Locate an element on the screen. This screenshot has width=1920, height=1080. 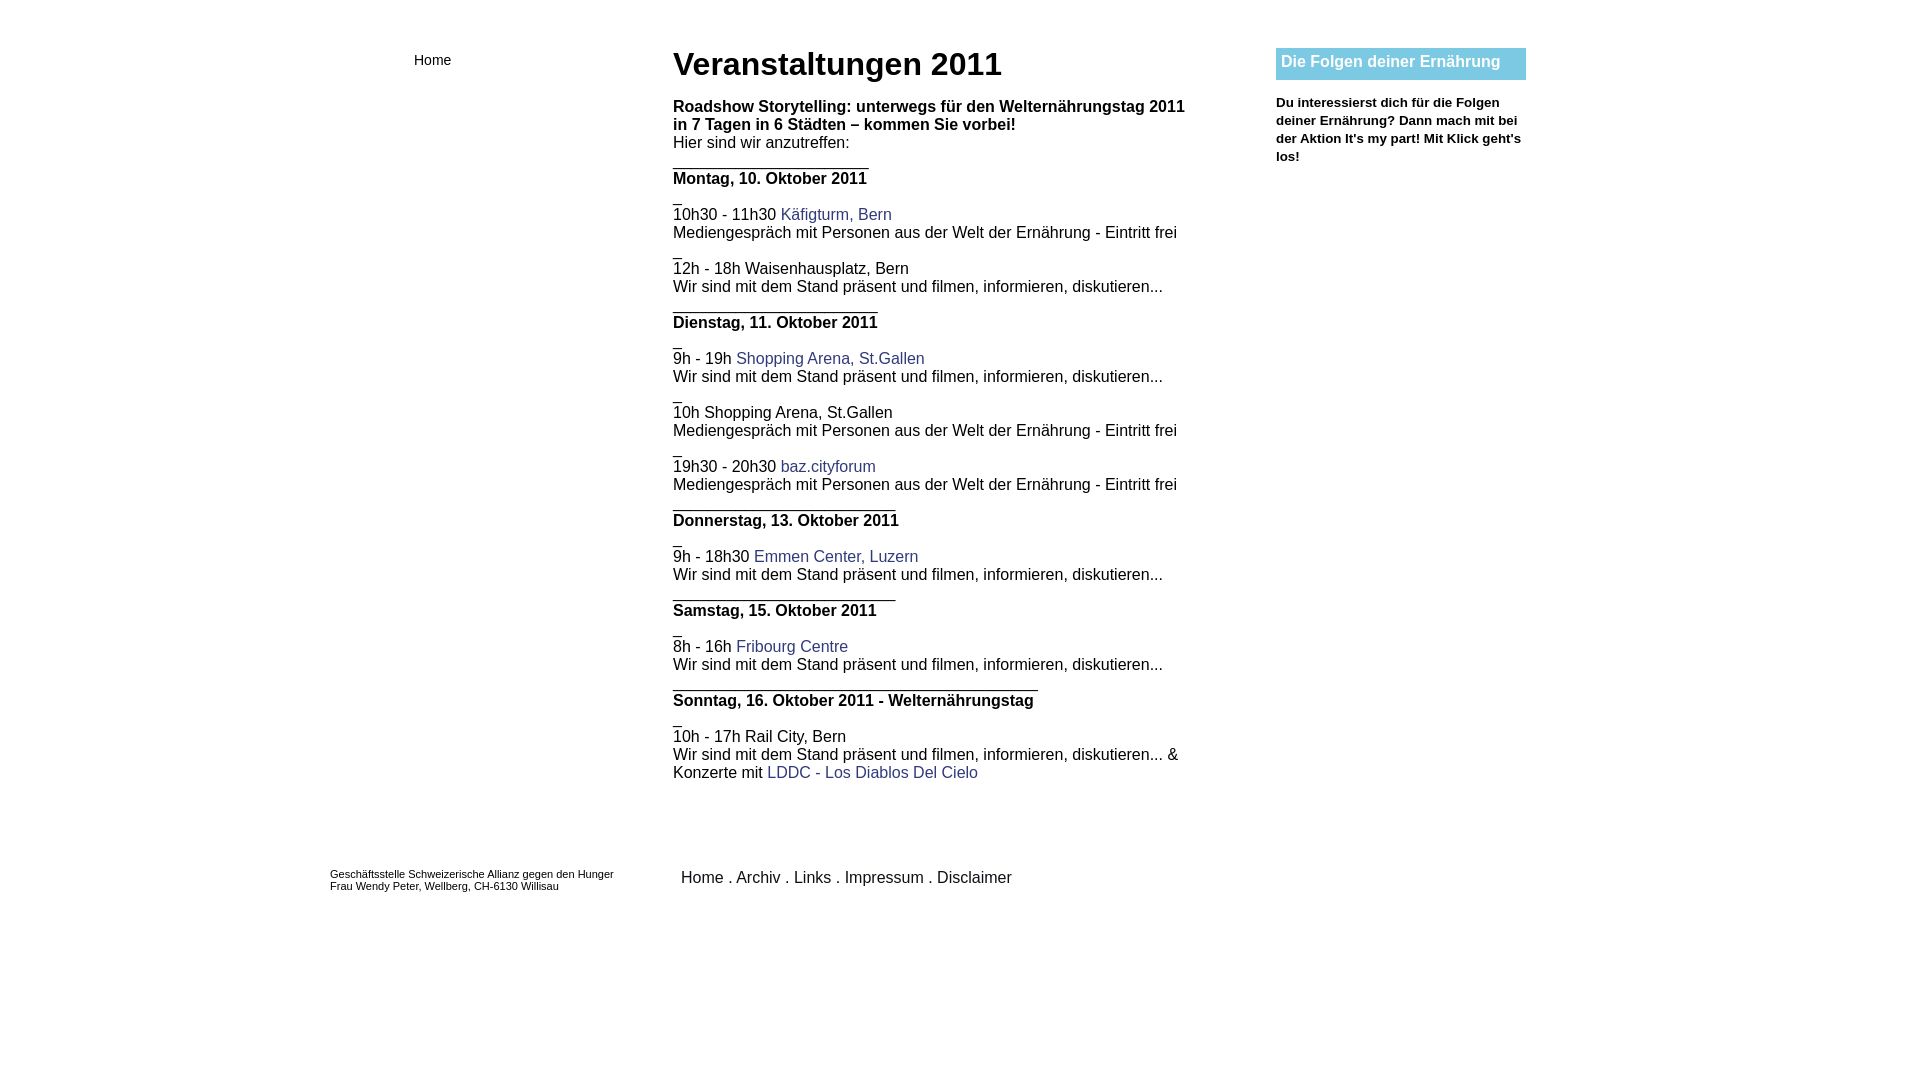
, Bern is located at coordinates (870, 214).